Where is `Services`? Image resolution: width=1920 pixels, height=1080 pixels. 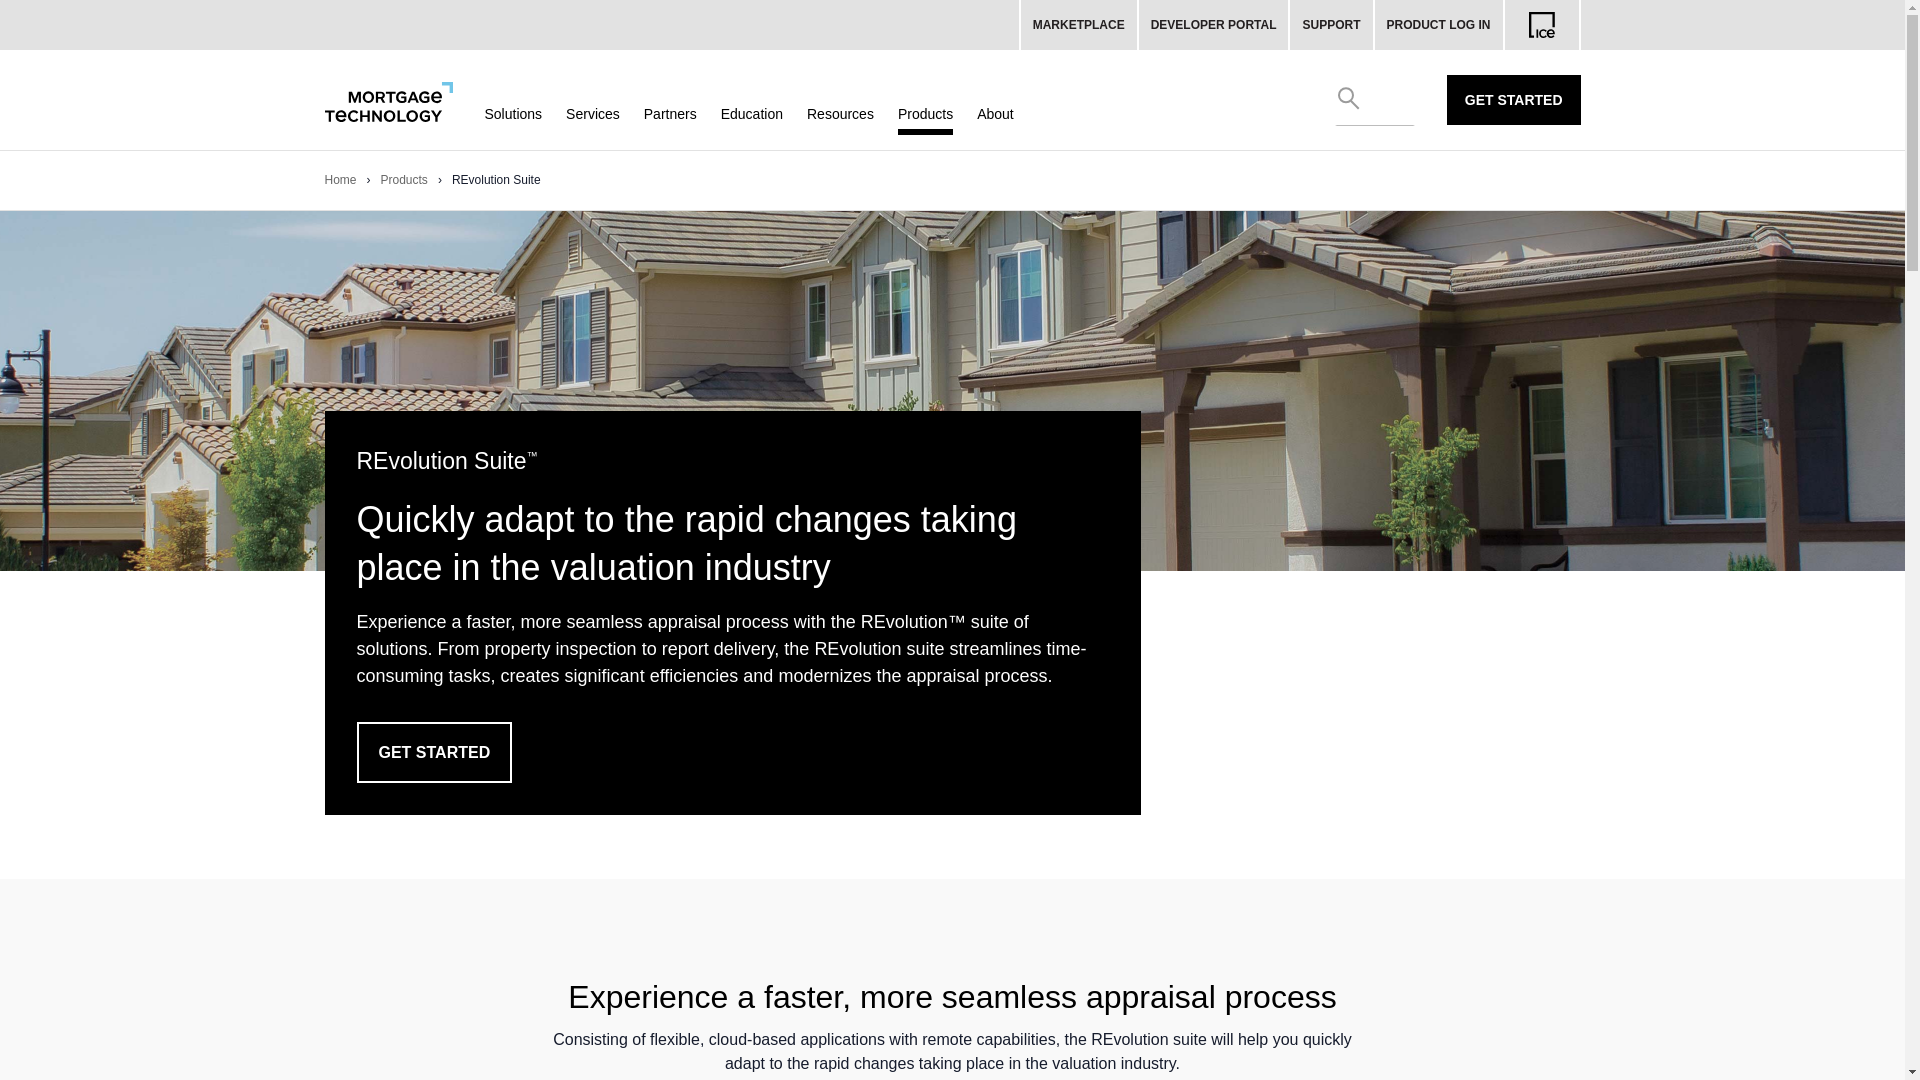 Services is located at coordinates (593, 114).